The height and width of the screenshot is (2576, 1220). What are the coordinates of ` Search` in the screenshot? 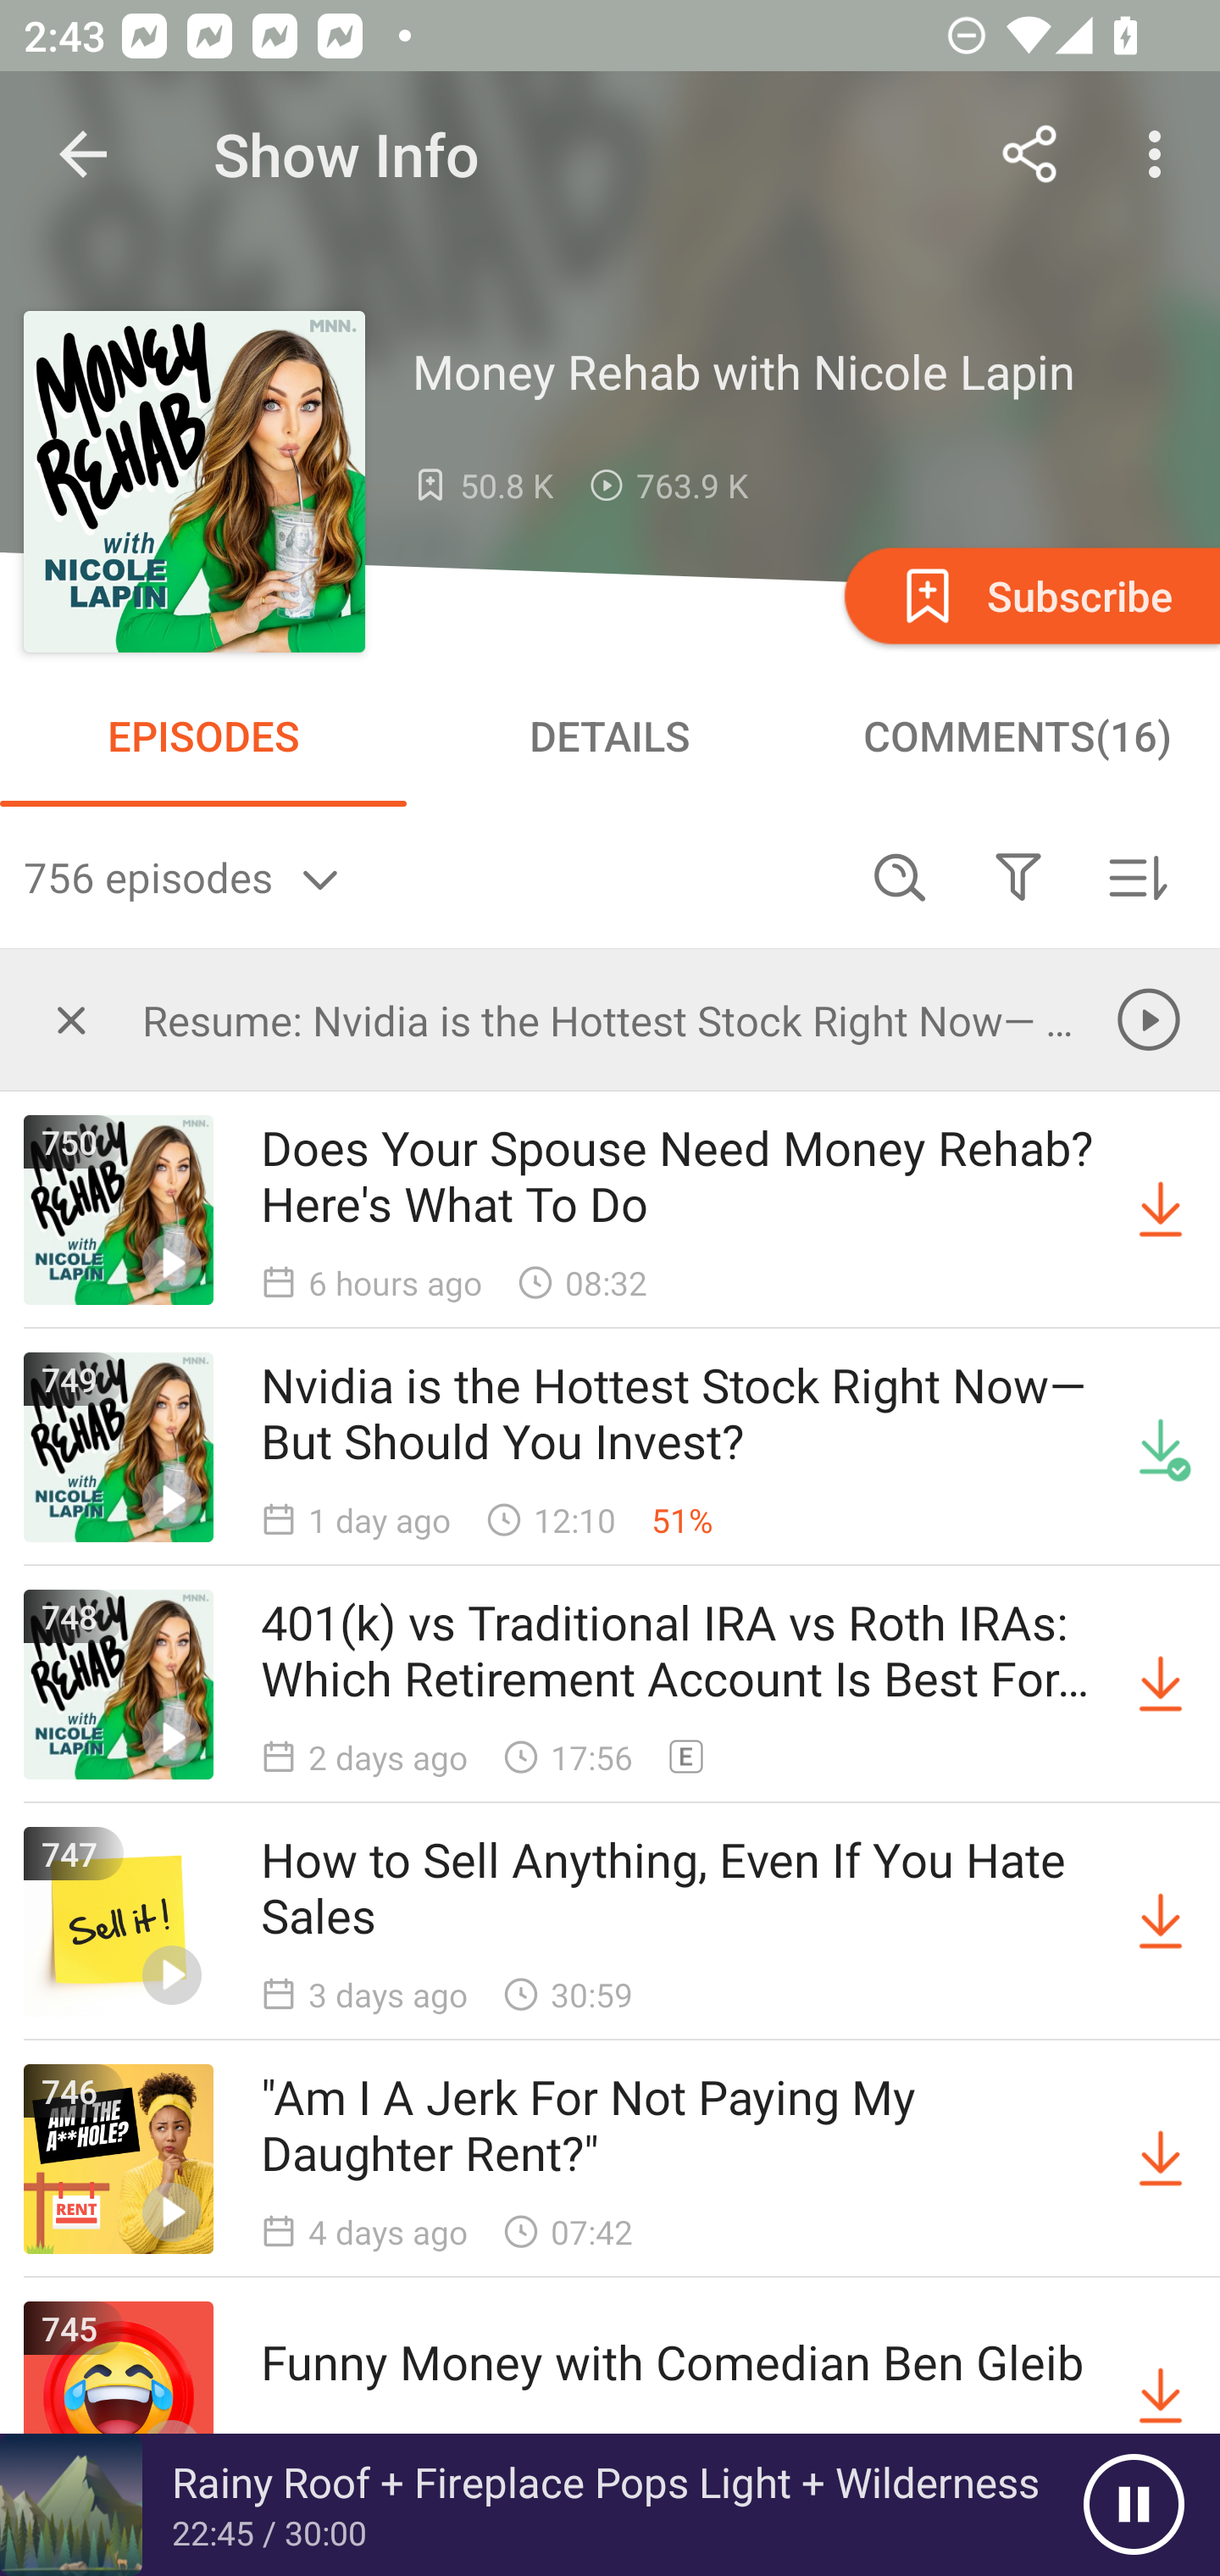 It's located at (900, 876).